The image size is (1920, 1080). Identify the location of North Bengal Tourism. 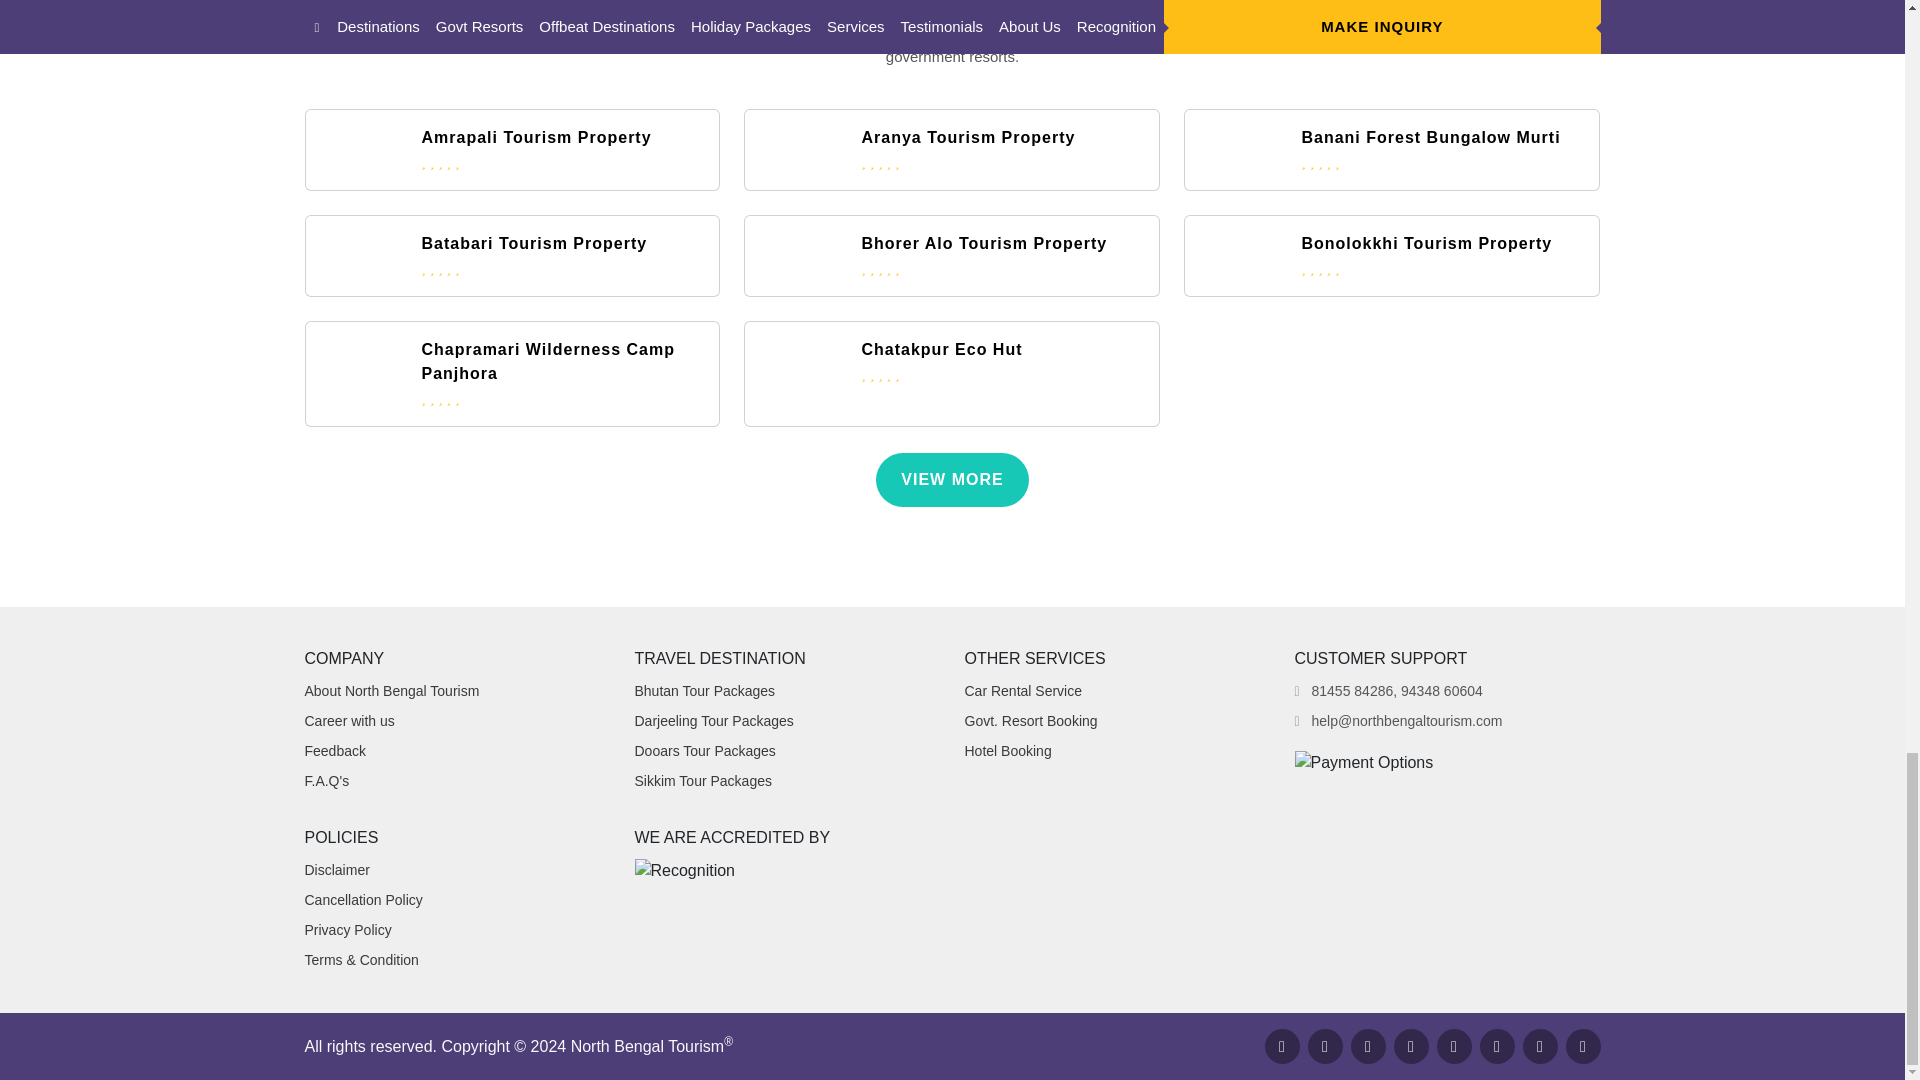
(648, 1046).